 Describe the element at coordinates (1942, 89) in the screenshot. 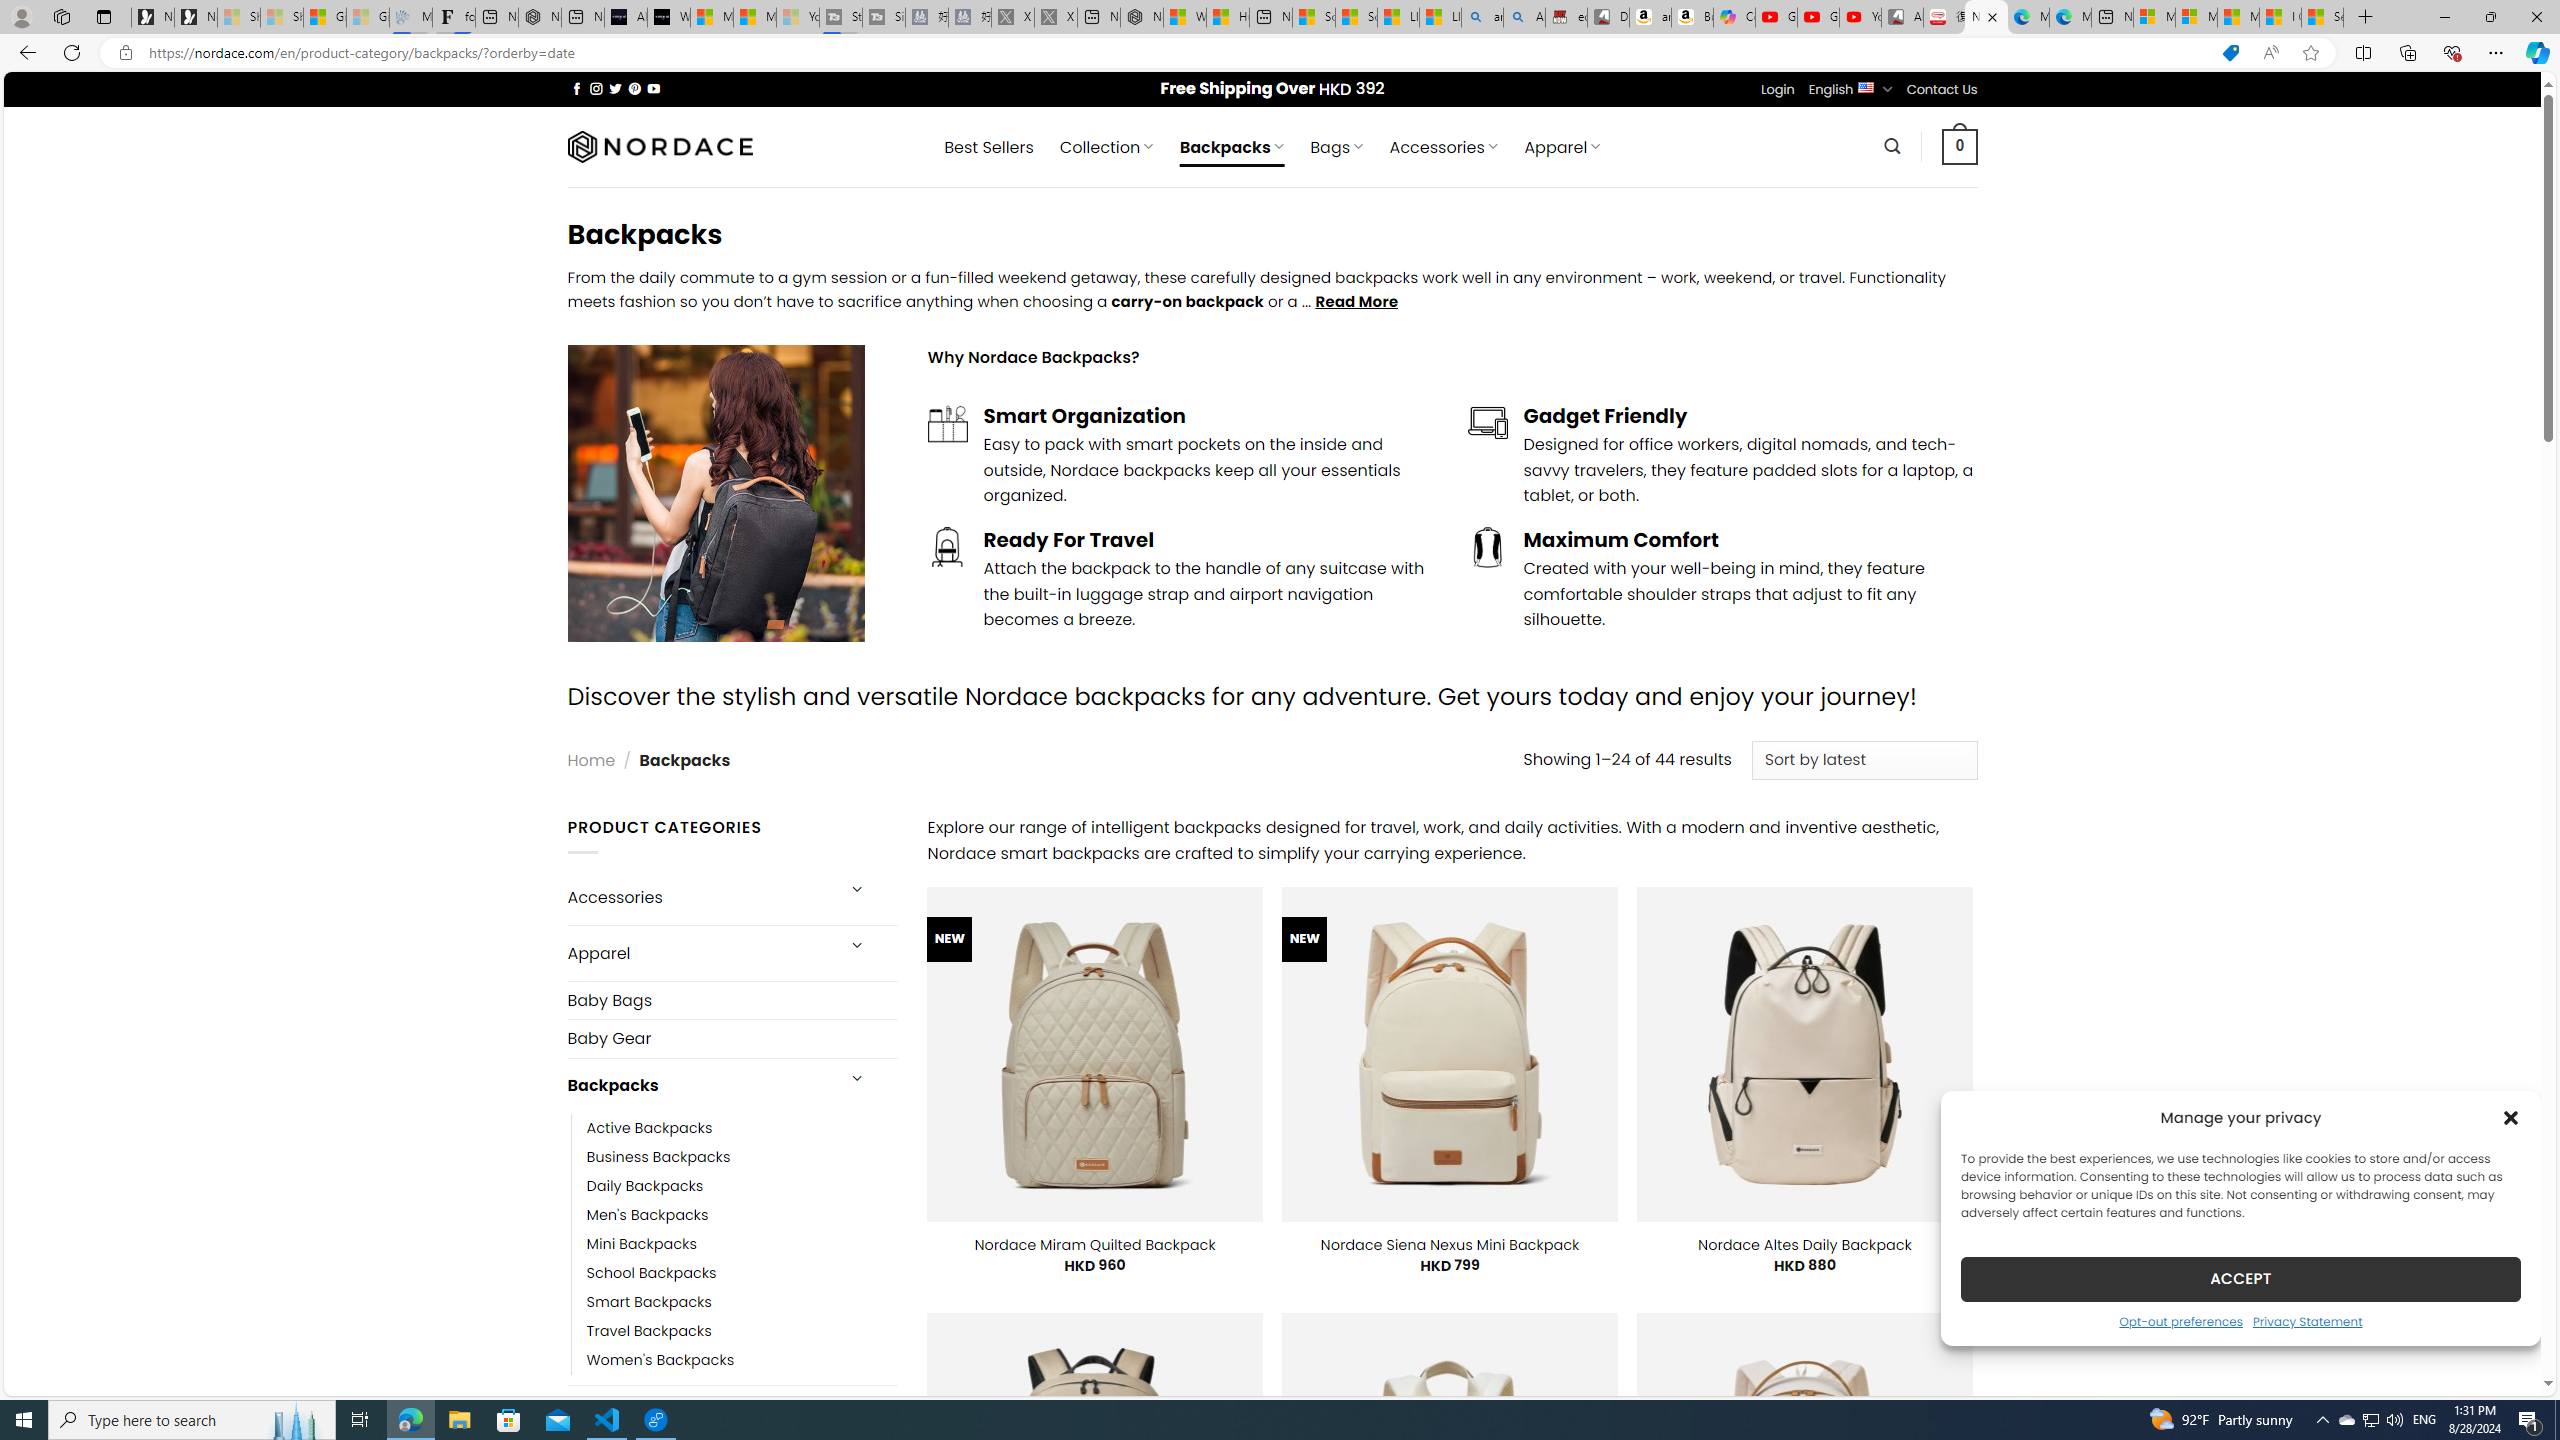

I see `Contact Us` at that location.